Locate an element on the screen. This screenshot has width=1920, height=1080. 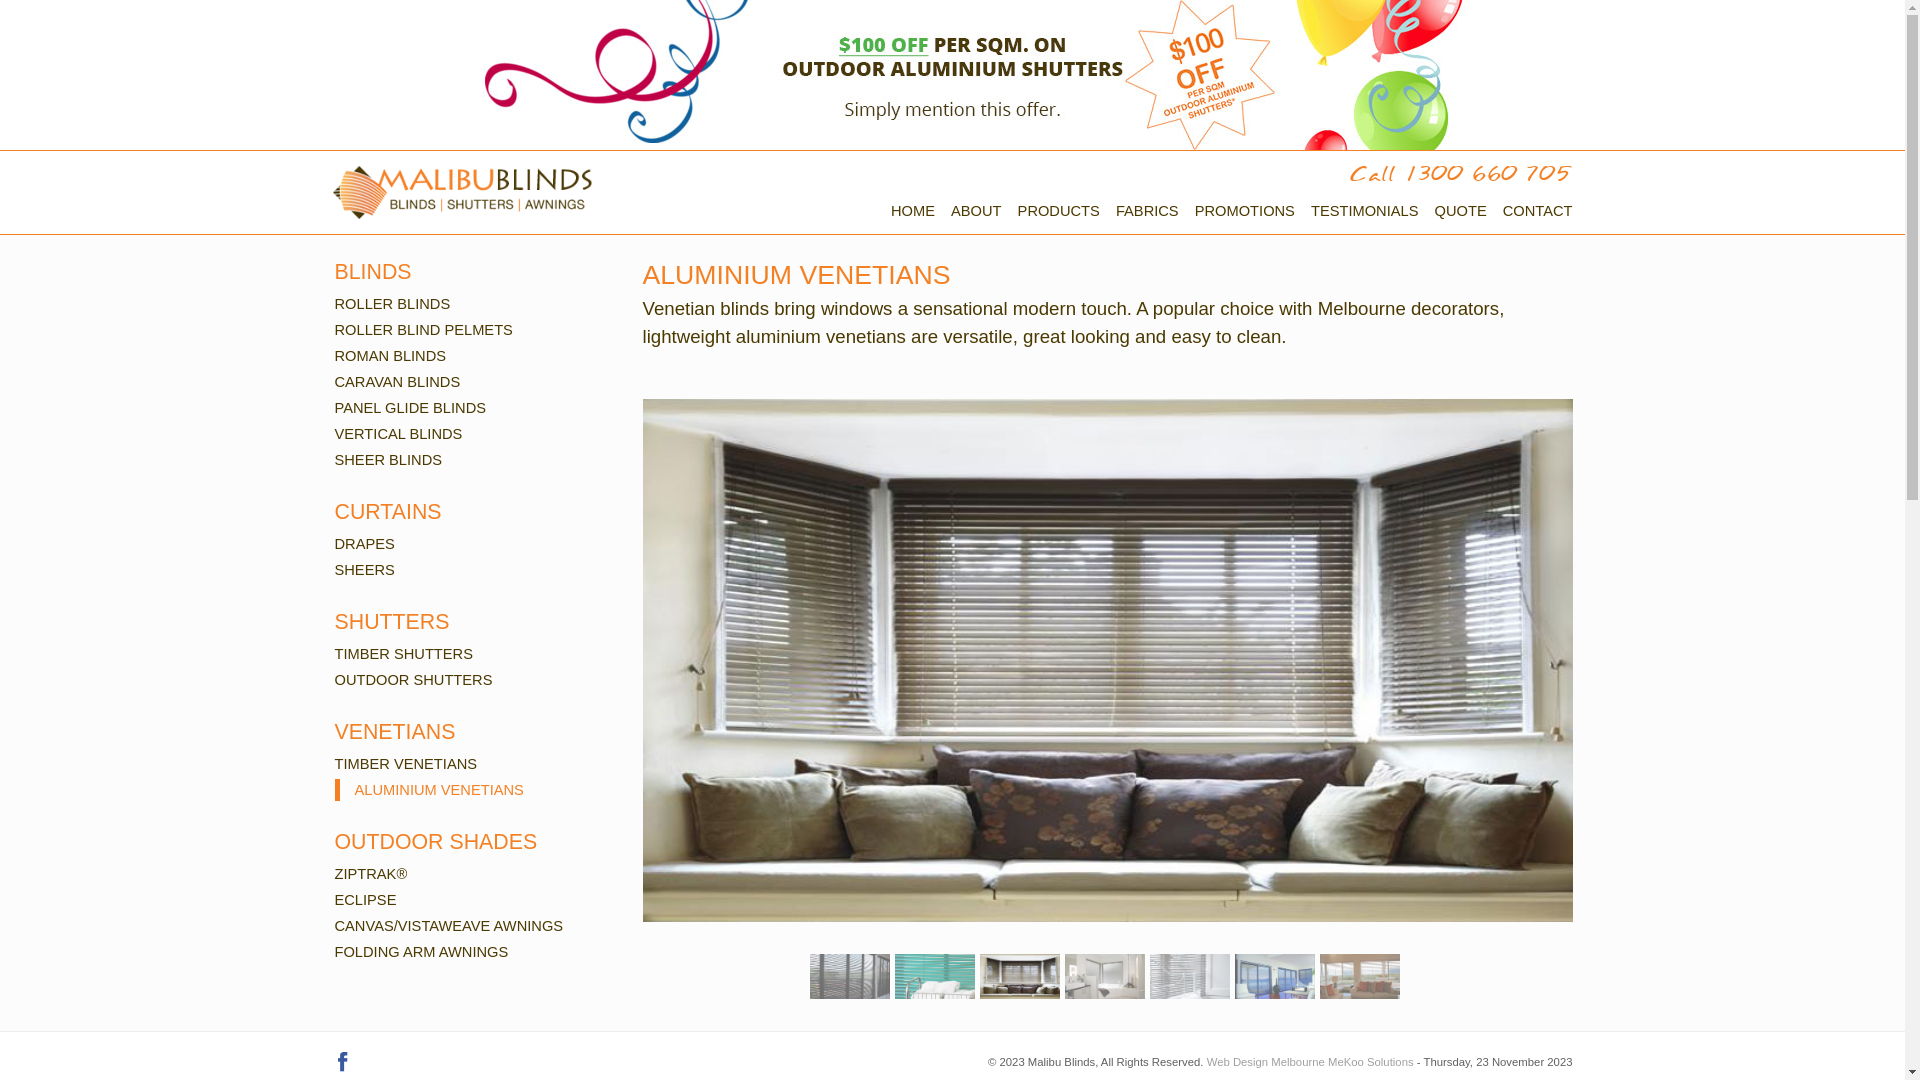
CONTACT is located at coordinates (1538, 212).